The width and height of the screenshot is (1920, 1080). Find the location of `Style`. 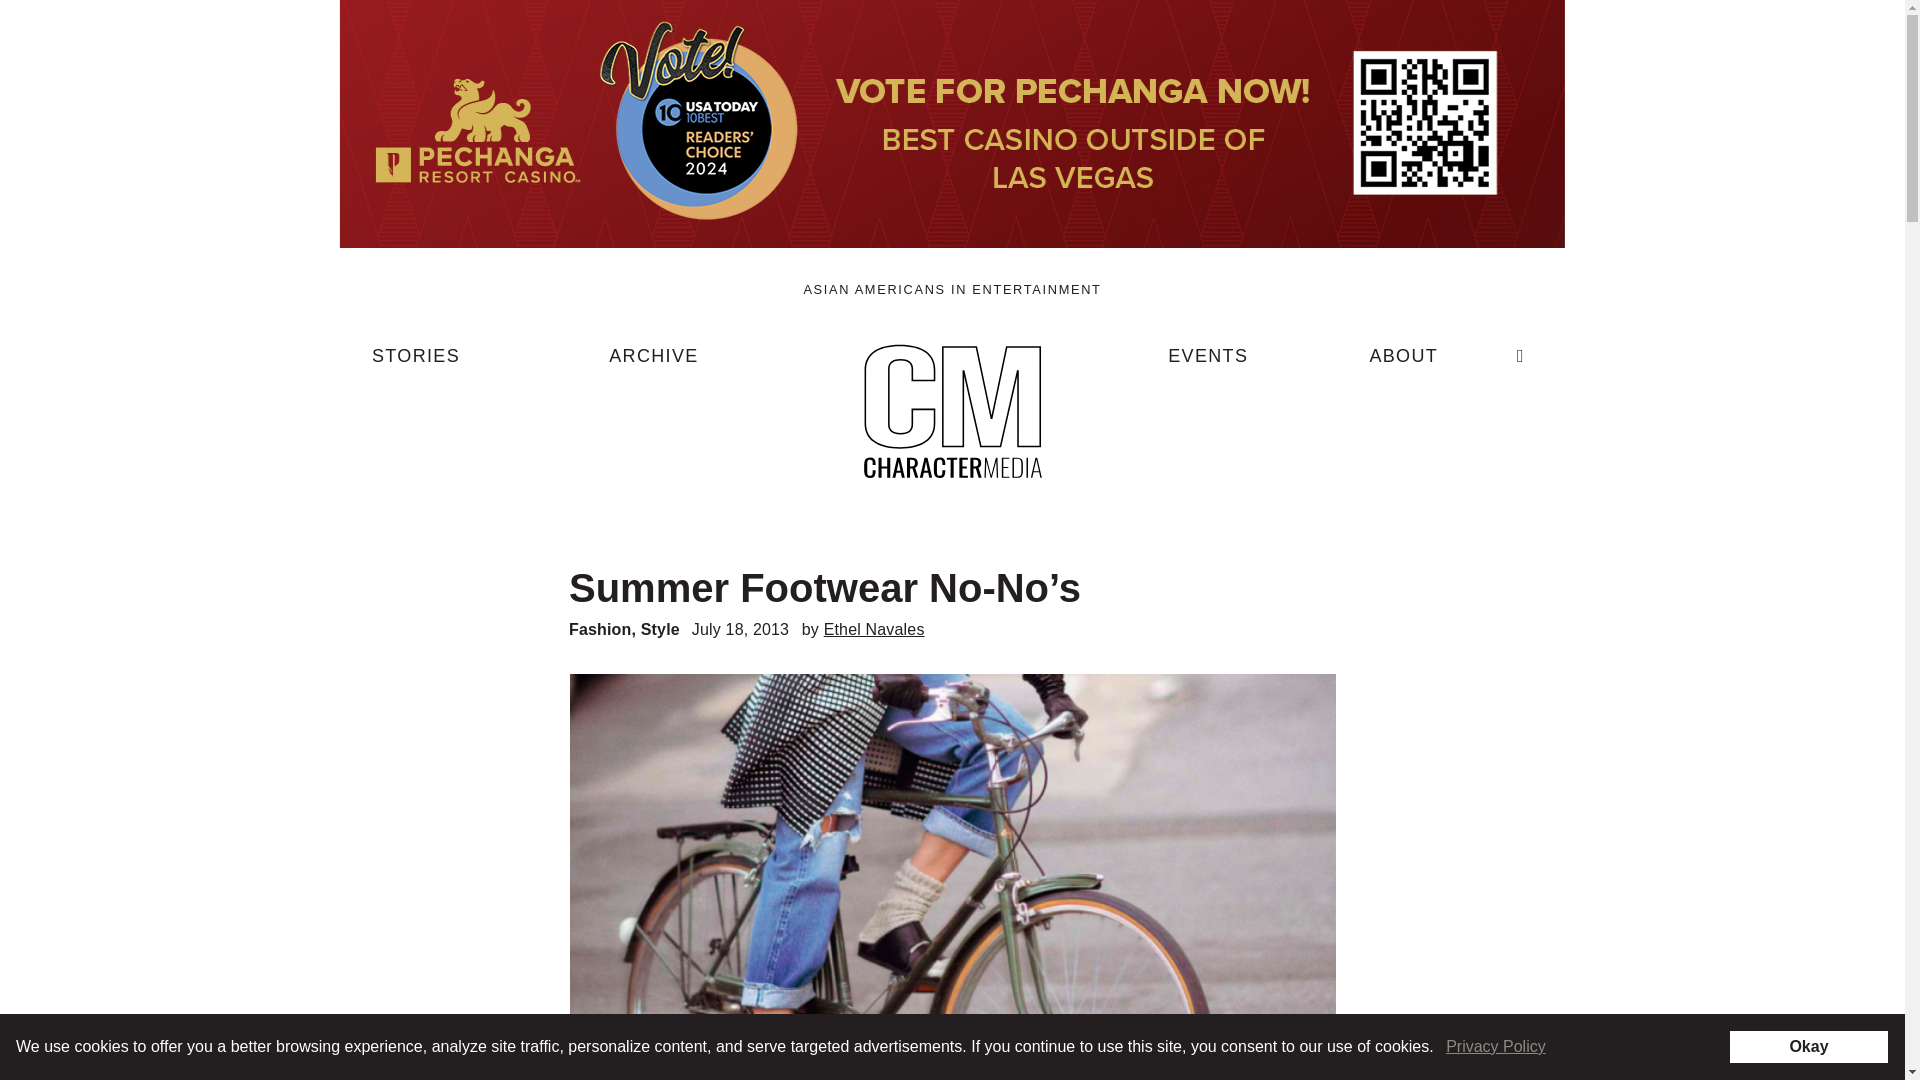

Style is located at coordinates (660, 630).